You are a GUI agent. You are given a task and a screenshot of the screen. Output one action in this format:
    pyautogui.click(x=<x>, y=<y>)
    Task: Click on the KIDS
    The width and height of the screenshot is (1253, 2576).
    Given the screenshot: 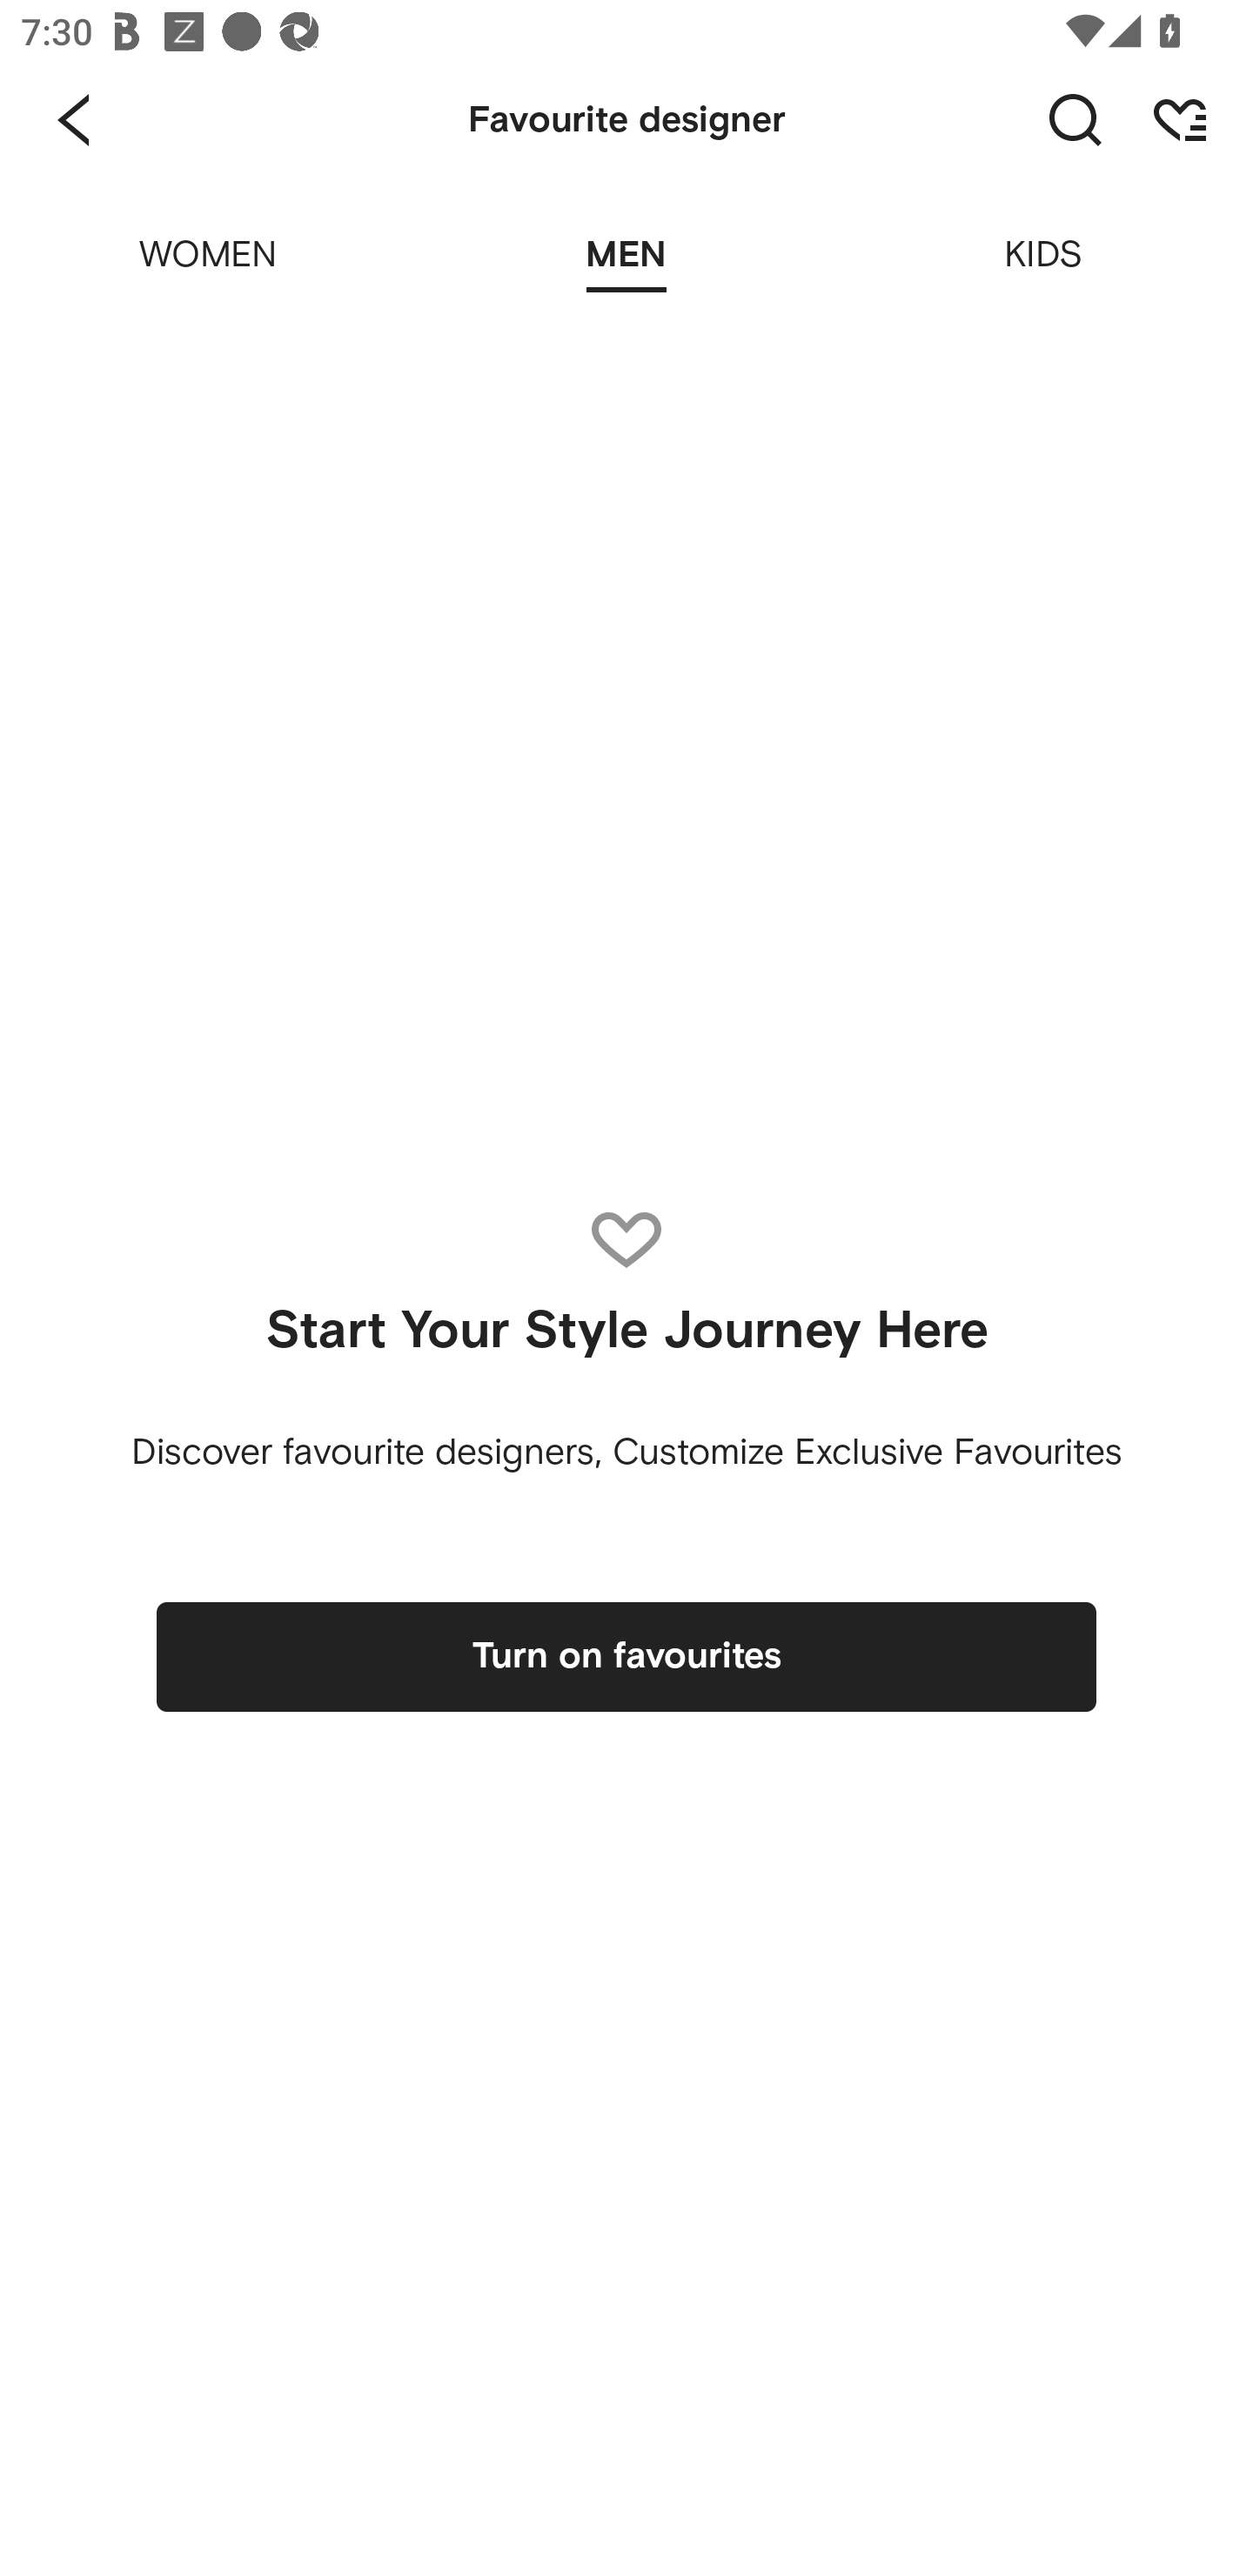 What is the action you would take?
    pyautogui.click(x=1044, y=235)
    